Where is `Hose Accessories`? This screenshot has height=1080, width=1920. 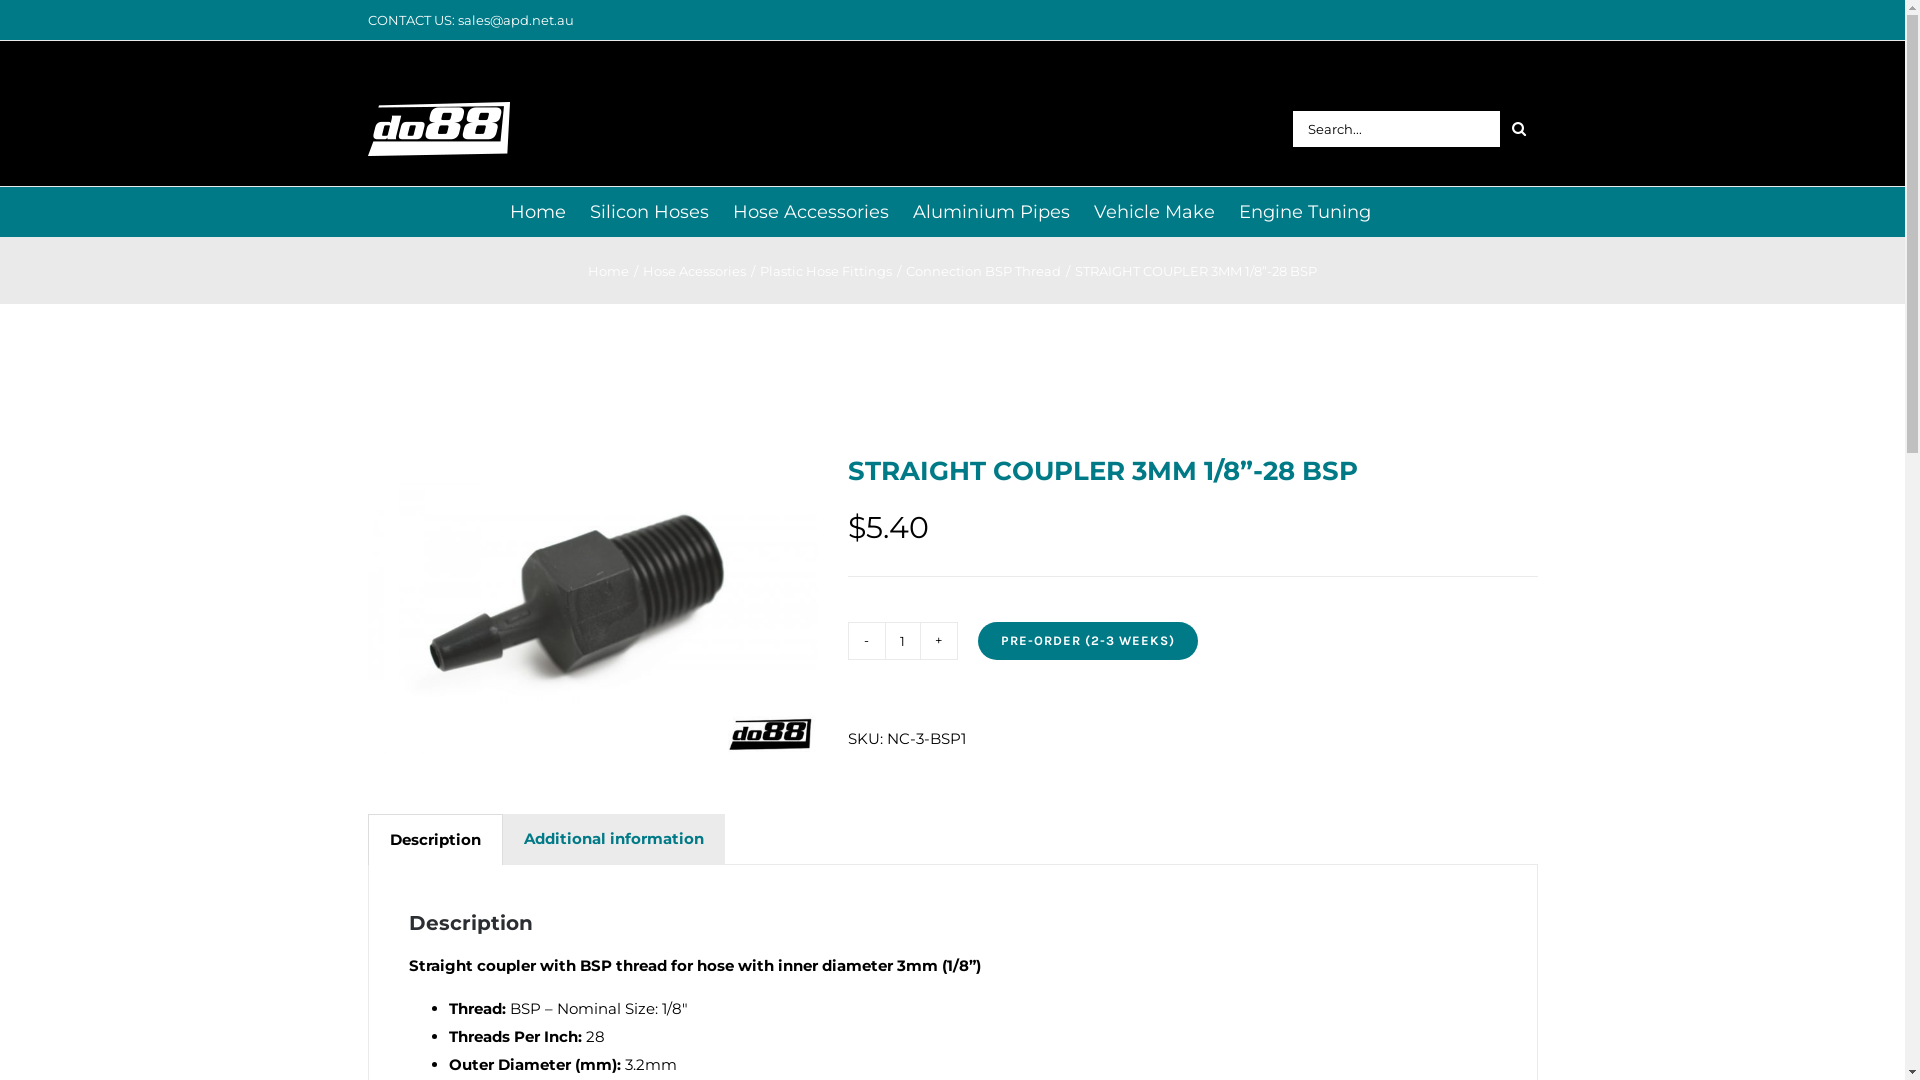 Hose Accessories is located at coordinates (811, 212).